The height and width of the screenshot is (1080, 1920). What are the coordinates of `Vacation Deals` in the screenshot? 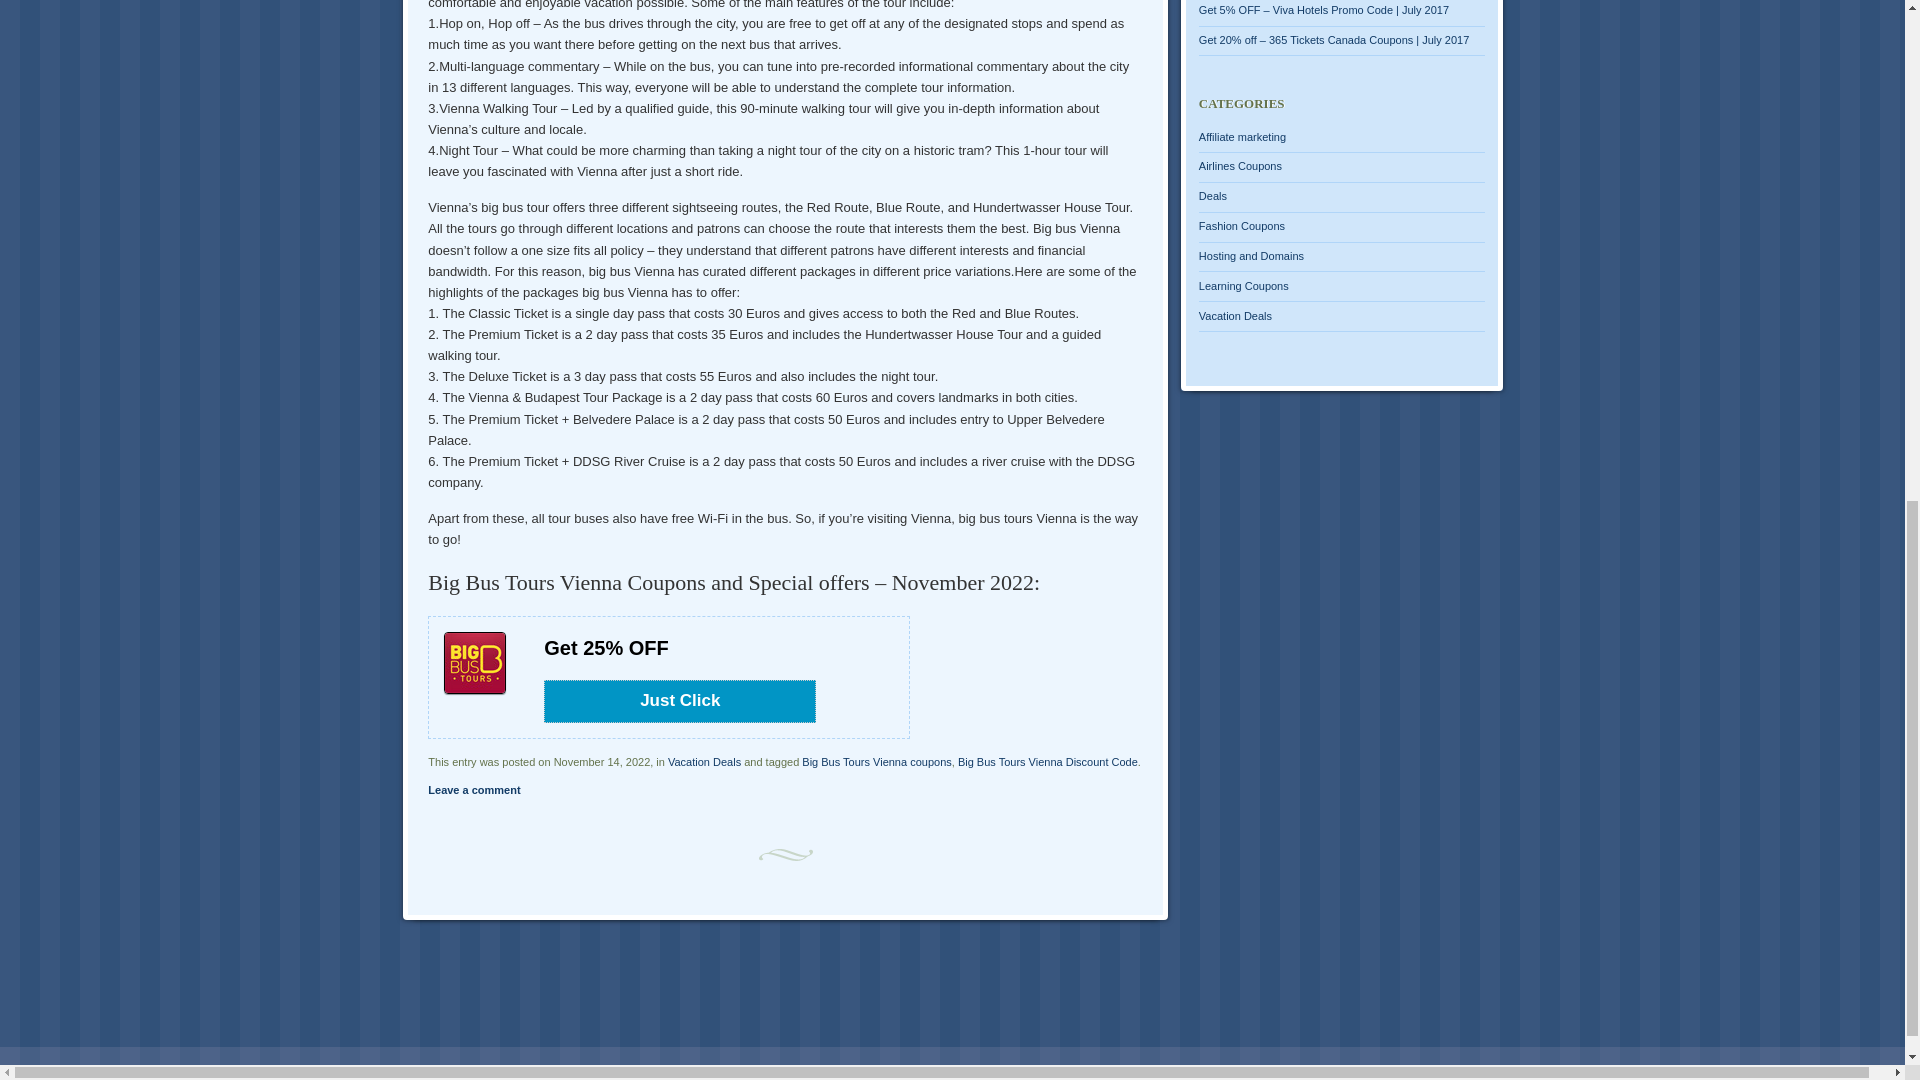 It's located at (1234, 315).